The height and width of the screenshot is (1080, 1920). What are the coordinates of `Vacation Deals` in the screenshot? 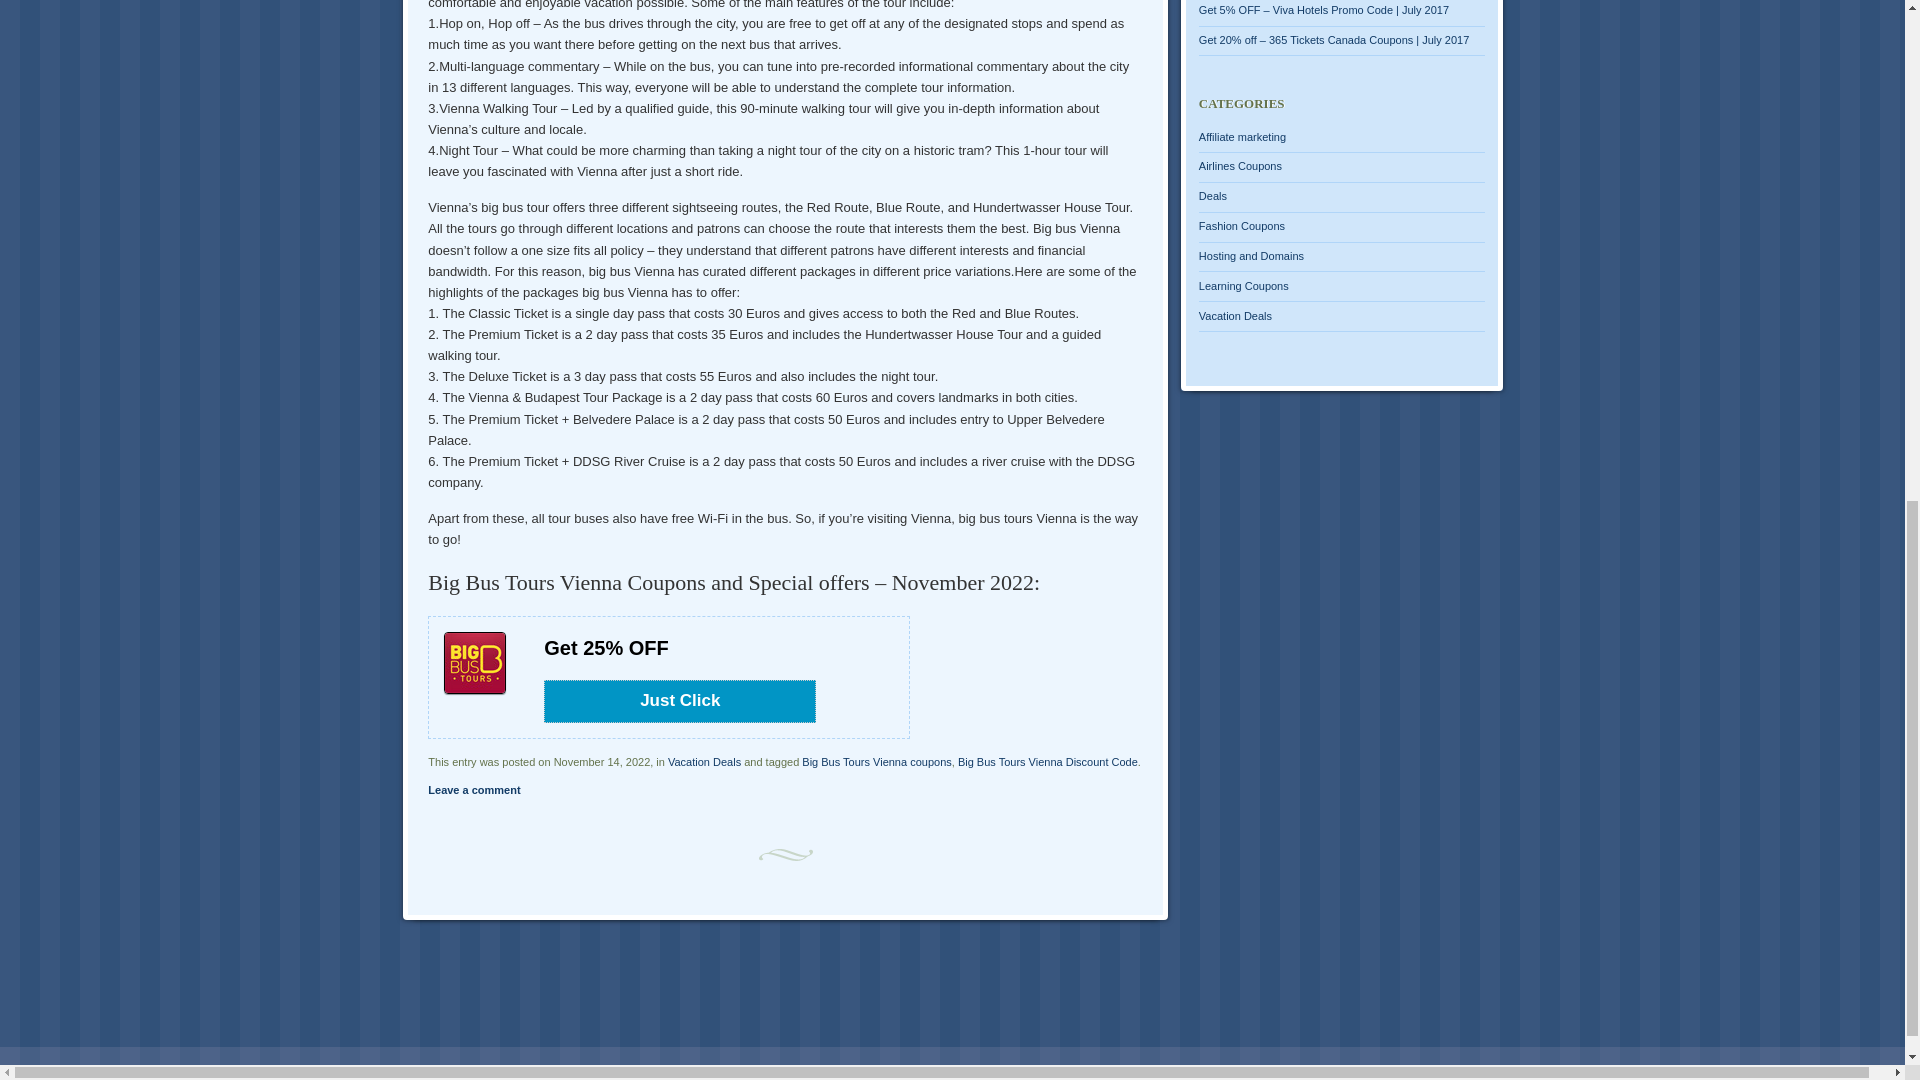 It's located at (1234, 315).